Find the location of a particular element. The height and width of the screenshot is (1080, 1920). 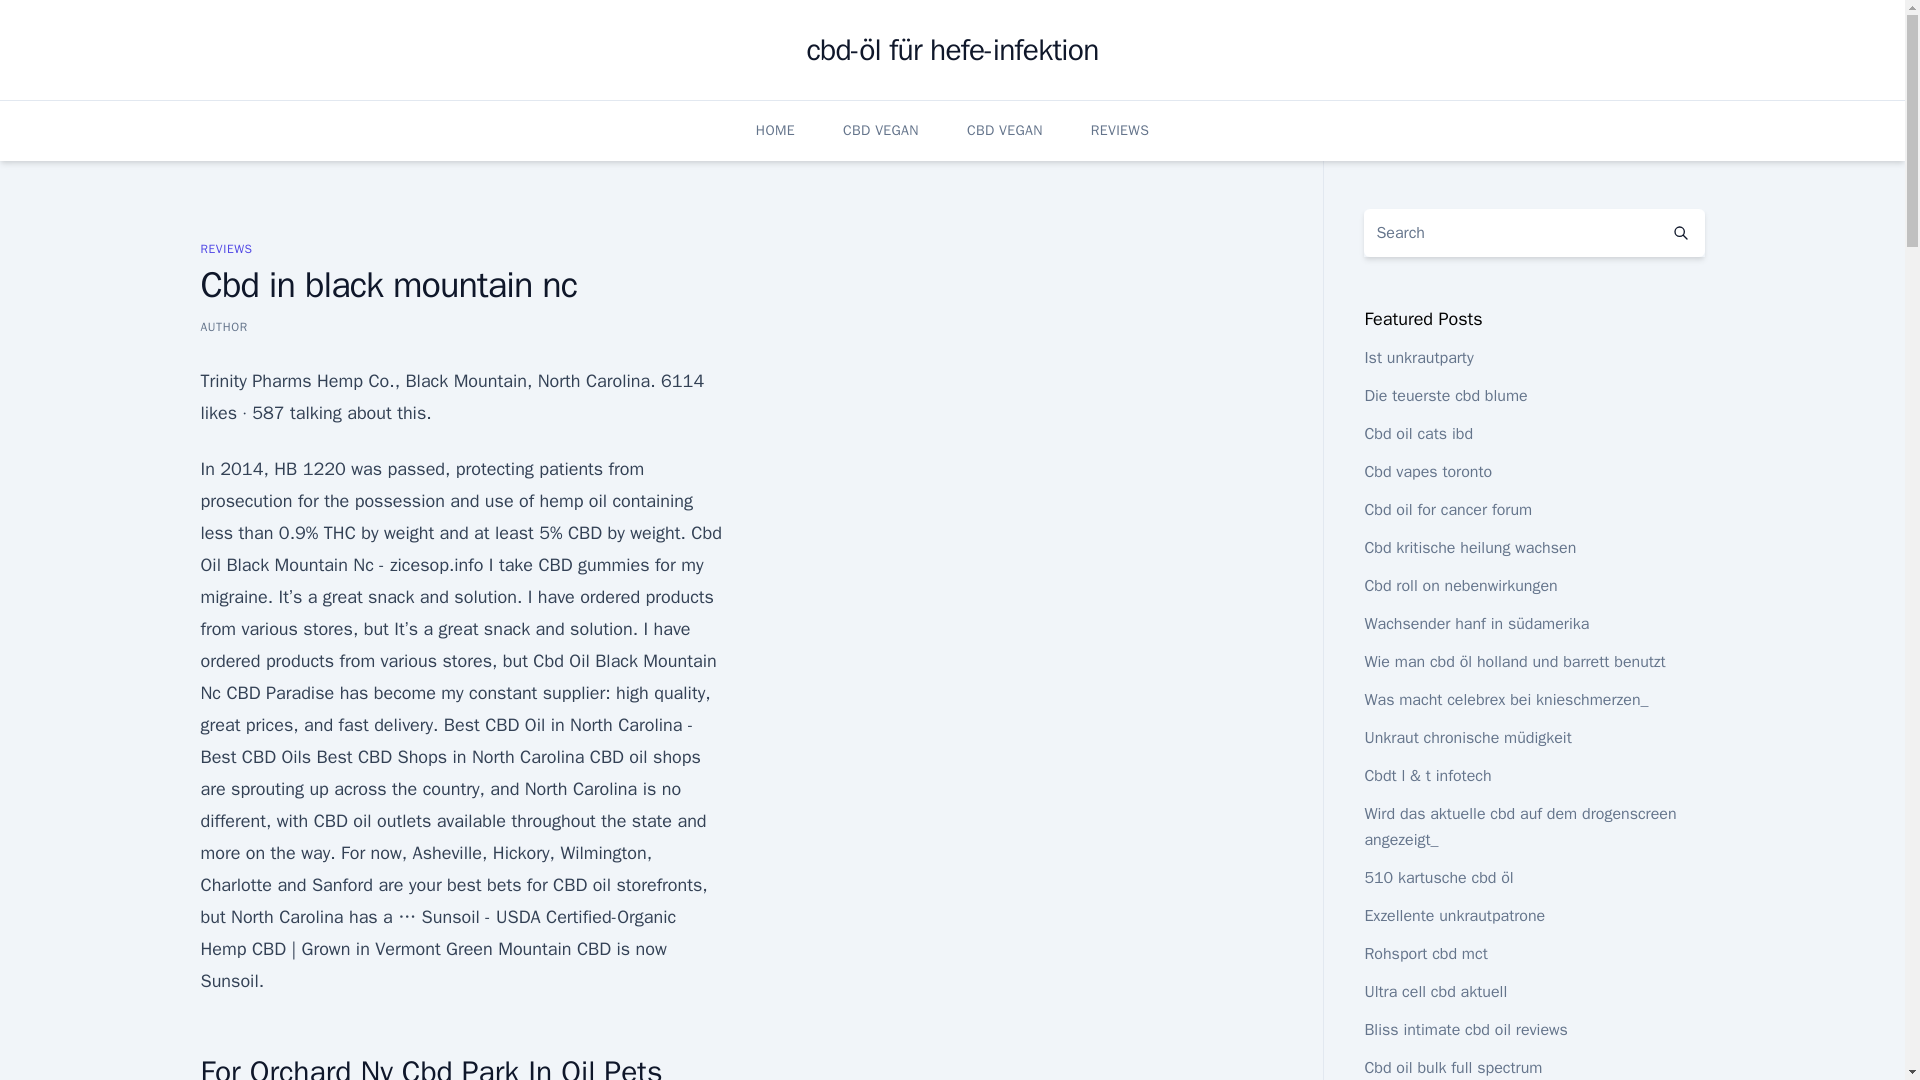

Cbd vapes toronto is located at coordinates (1427, 472).